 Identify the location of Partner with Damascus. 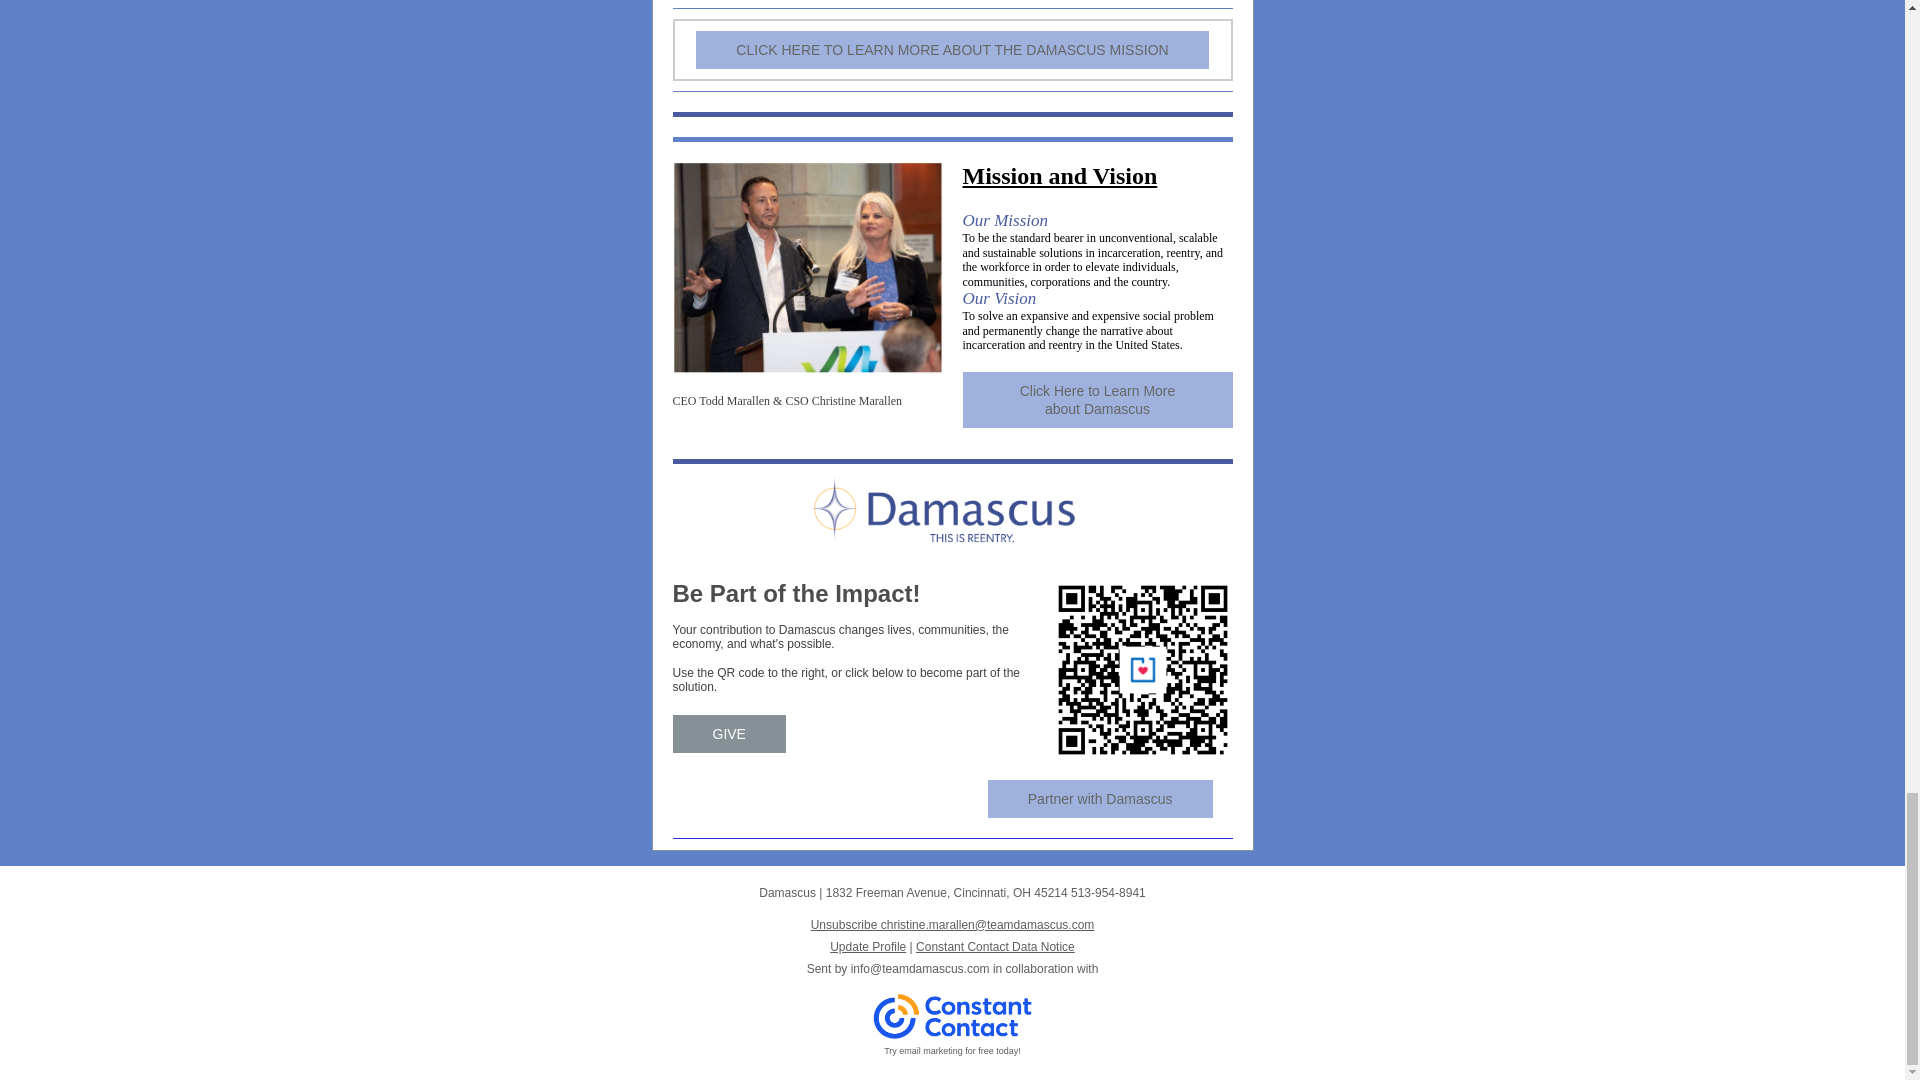
(1100, 797).